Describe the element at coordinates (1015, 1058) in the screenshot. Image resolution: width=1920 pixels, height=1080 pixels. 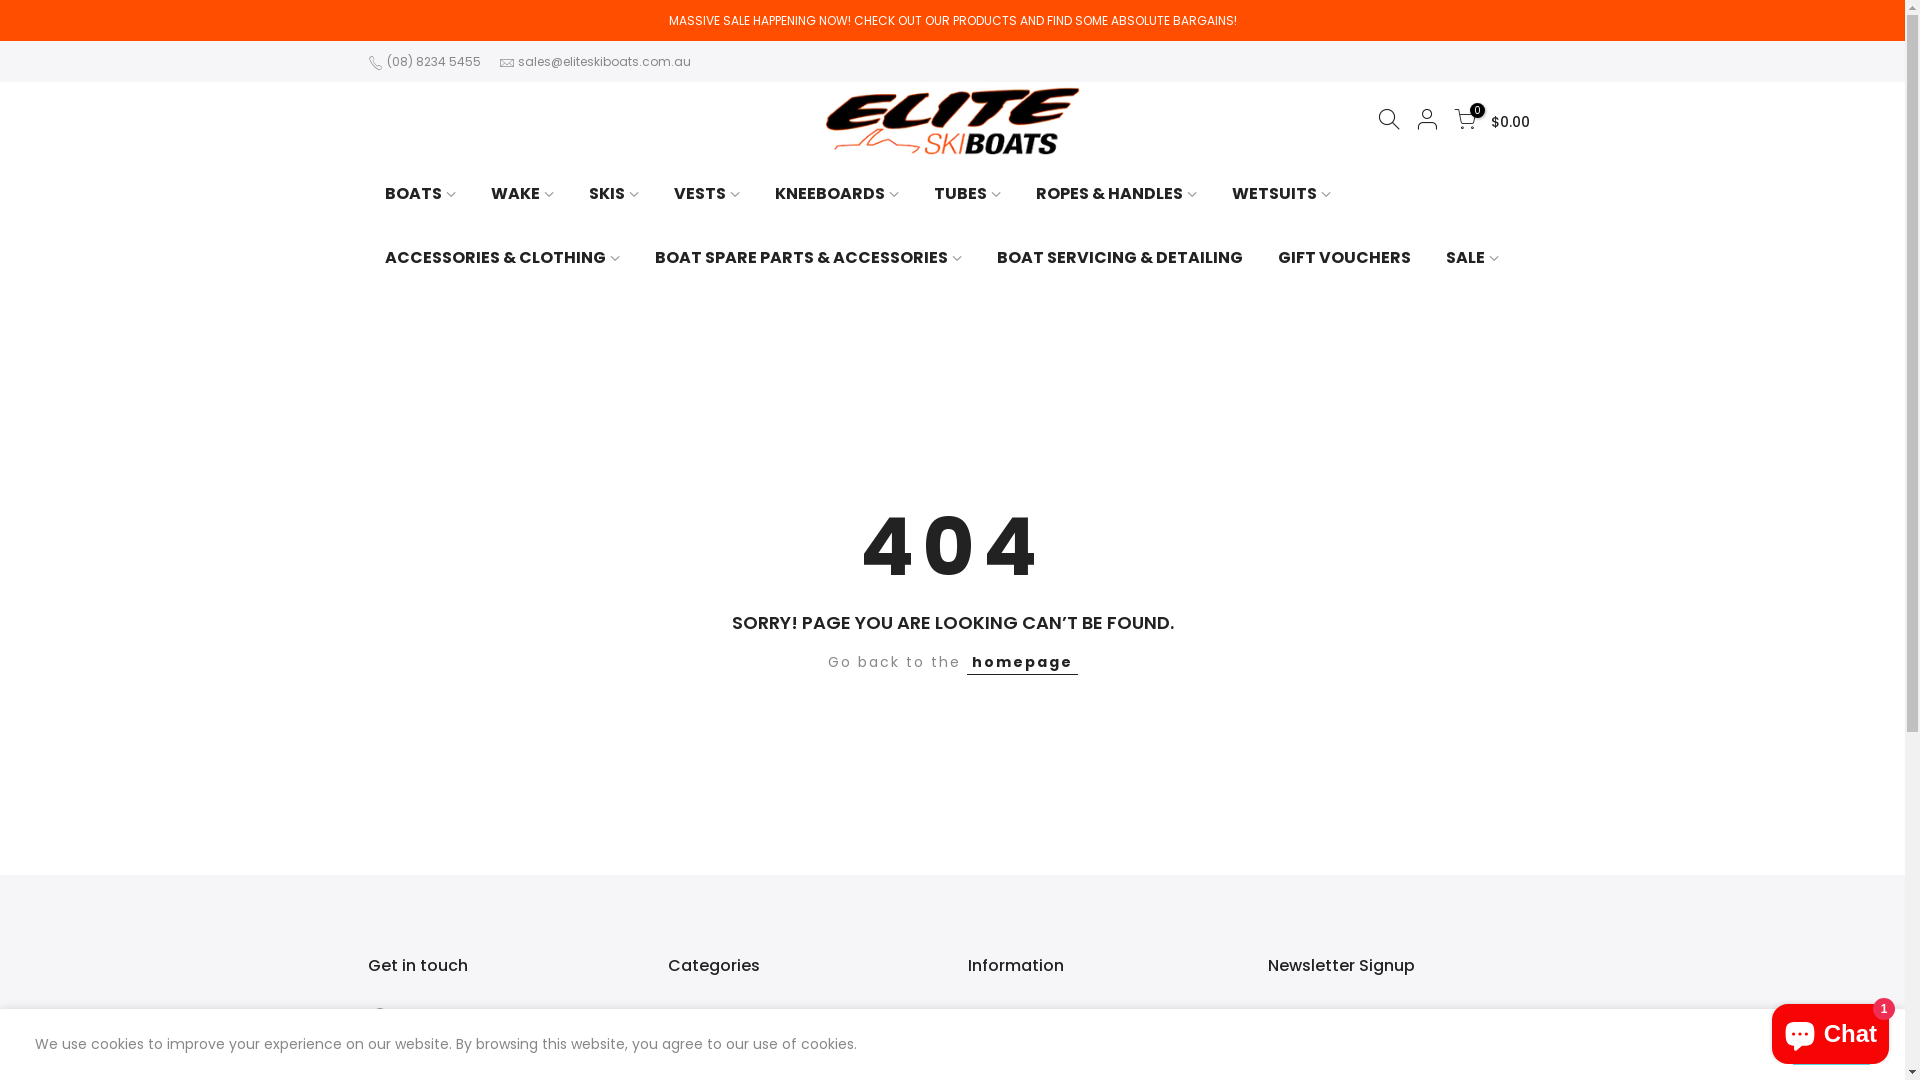
I see `Privacy Policy` at that location.